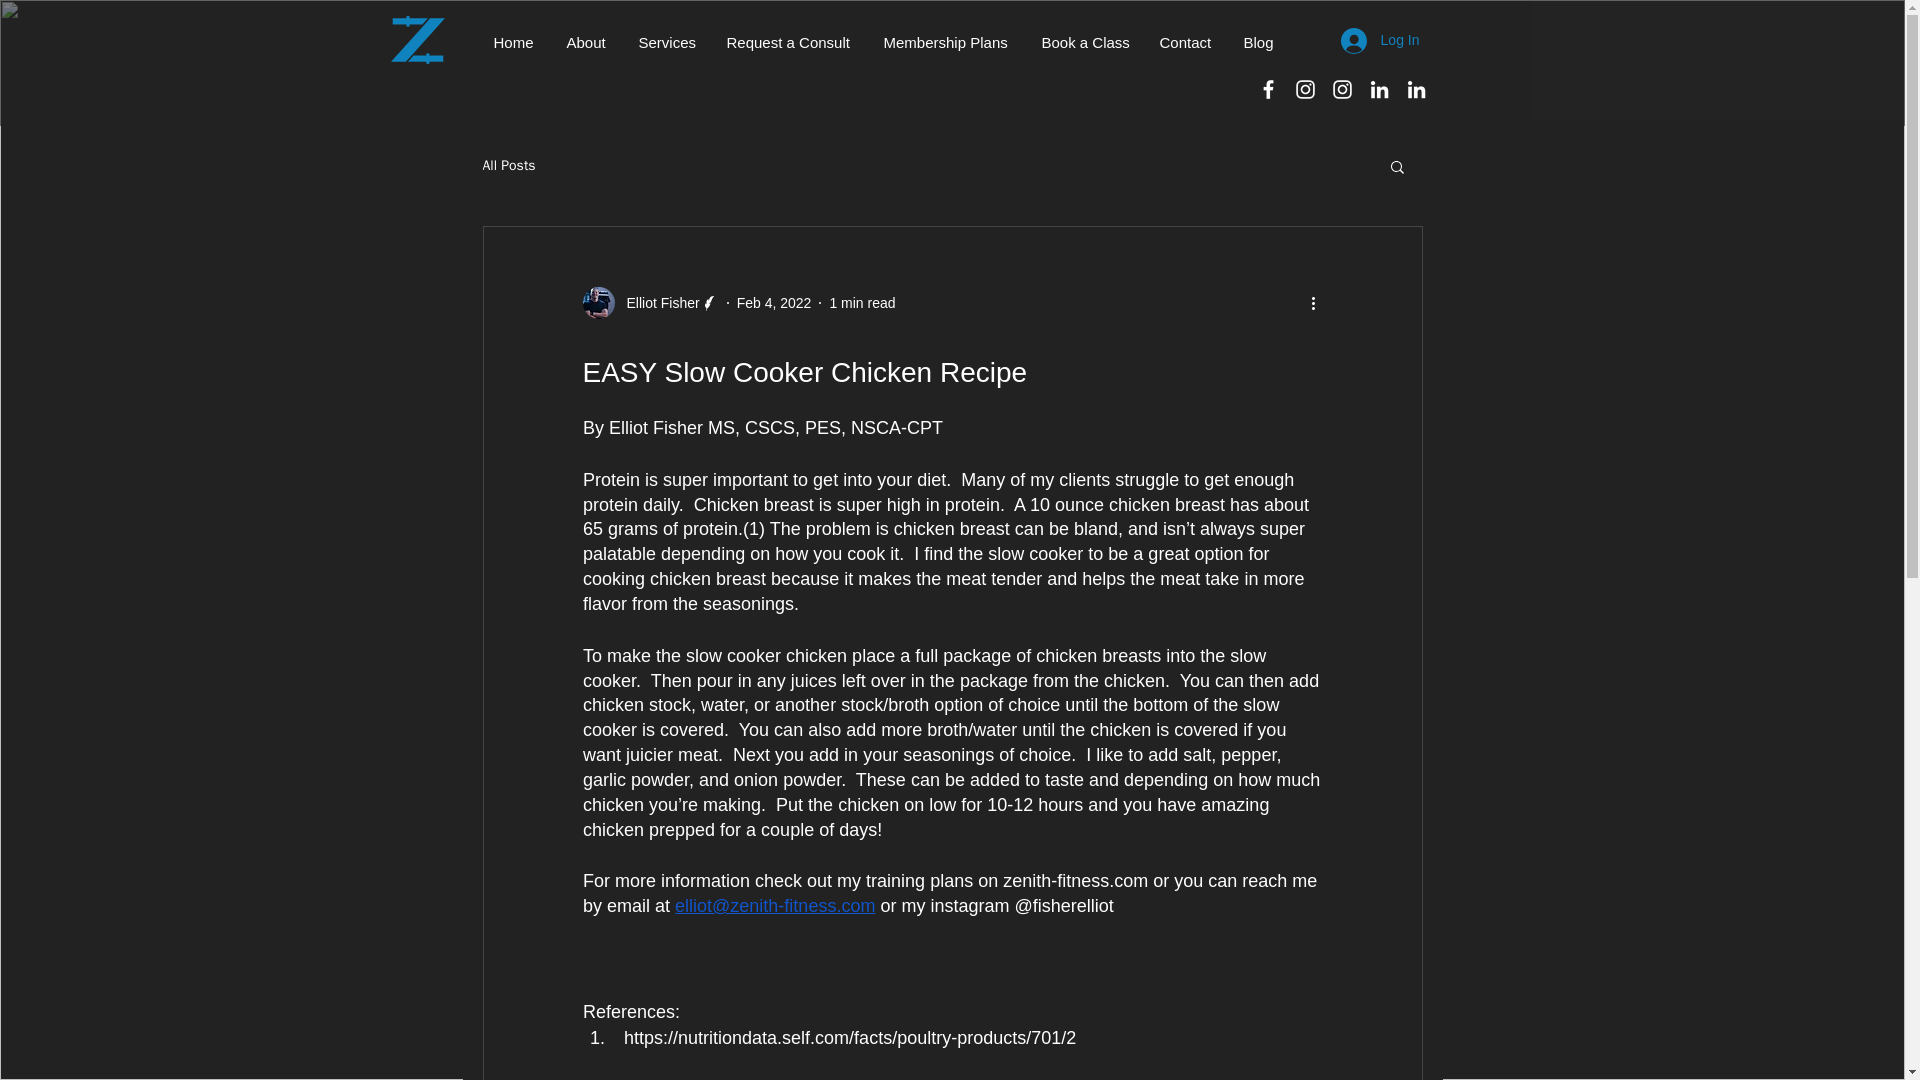 The image size is (1920, 1080). Describe the element at coordinates (650, 302) in the screenshot. I see `Elliot Fisher` at that location.